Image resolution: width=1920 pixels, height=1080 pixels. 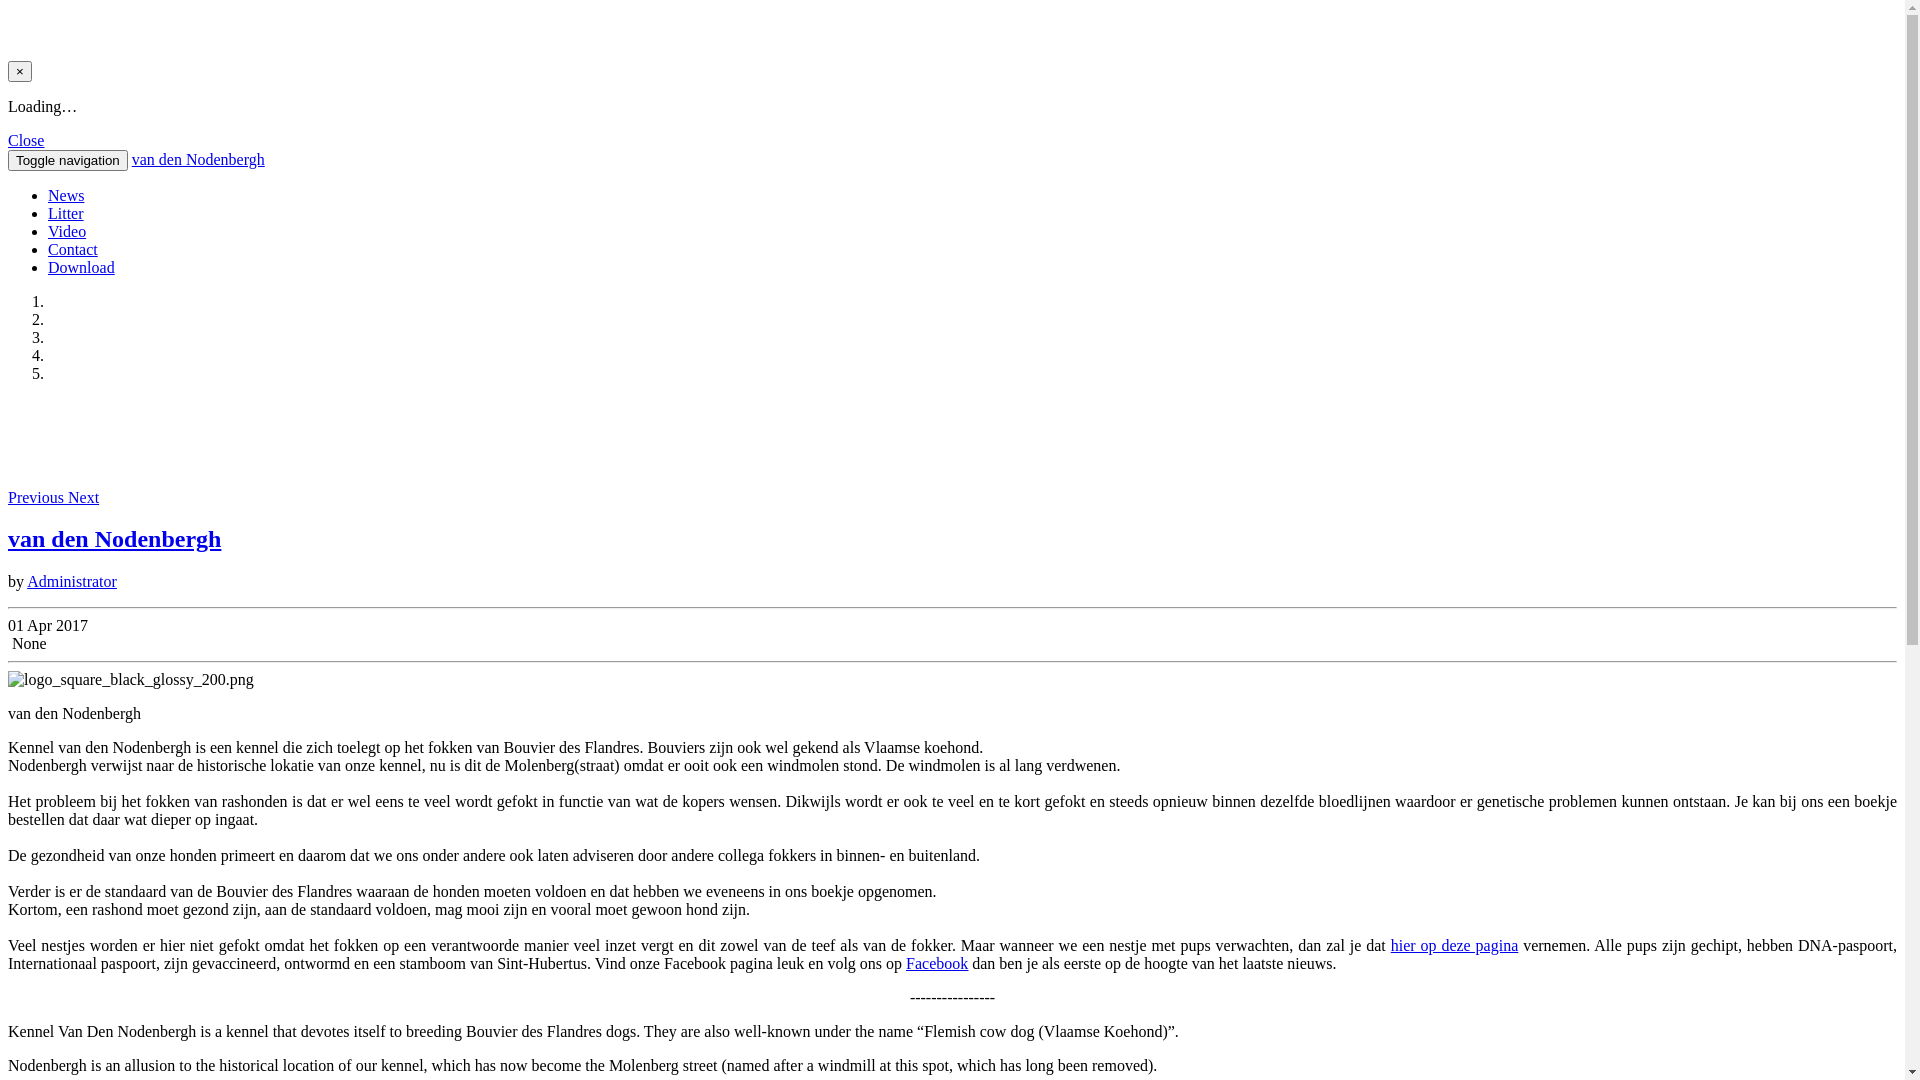 I want to click on Download, so click(x=82, y=268).